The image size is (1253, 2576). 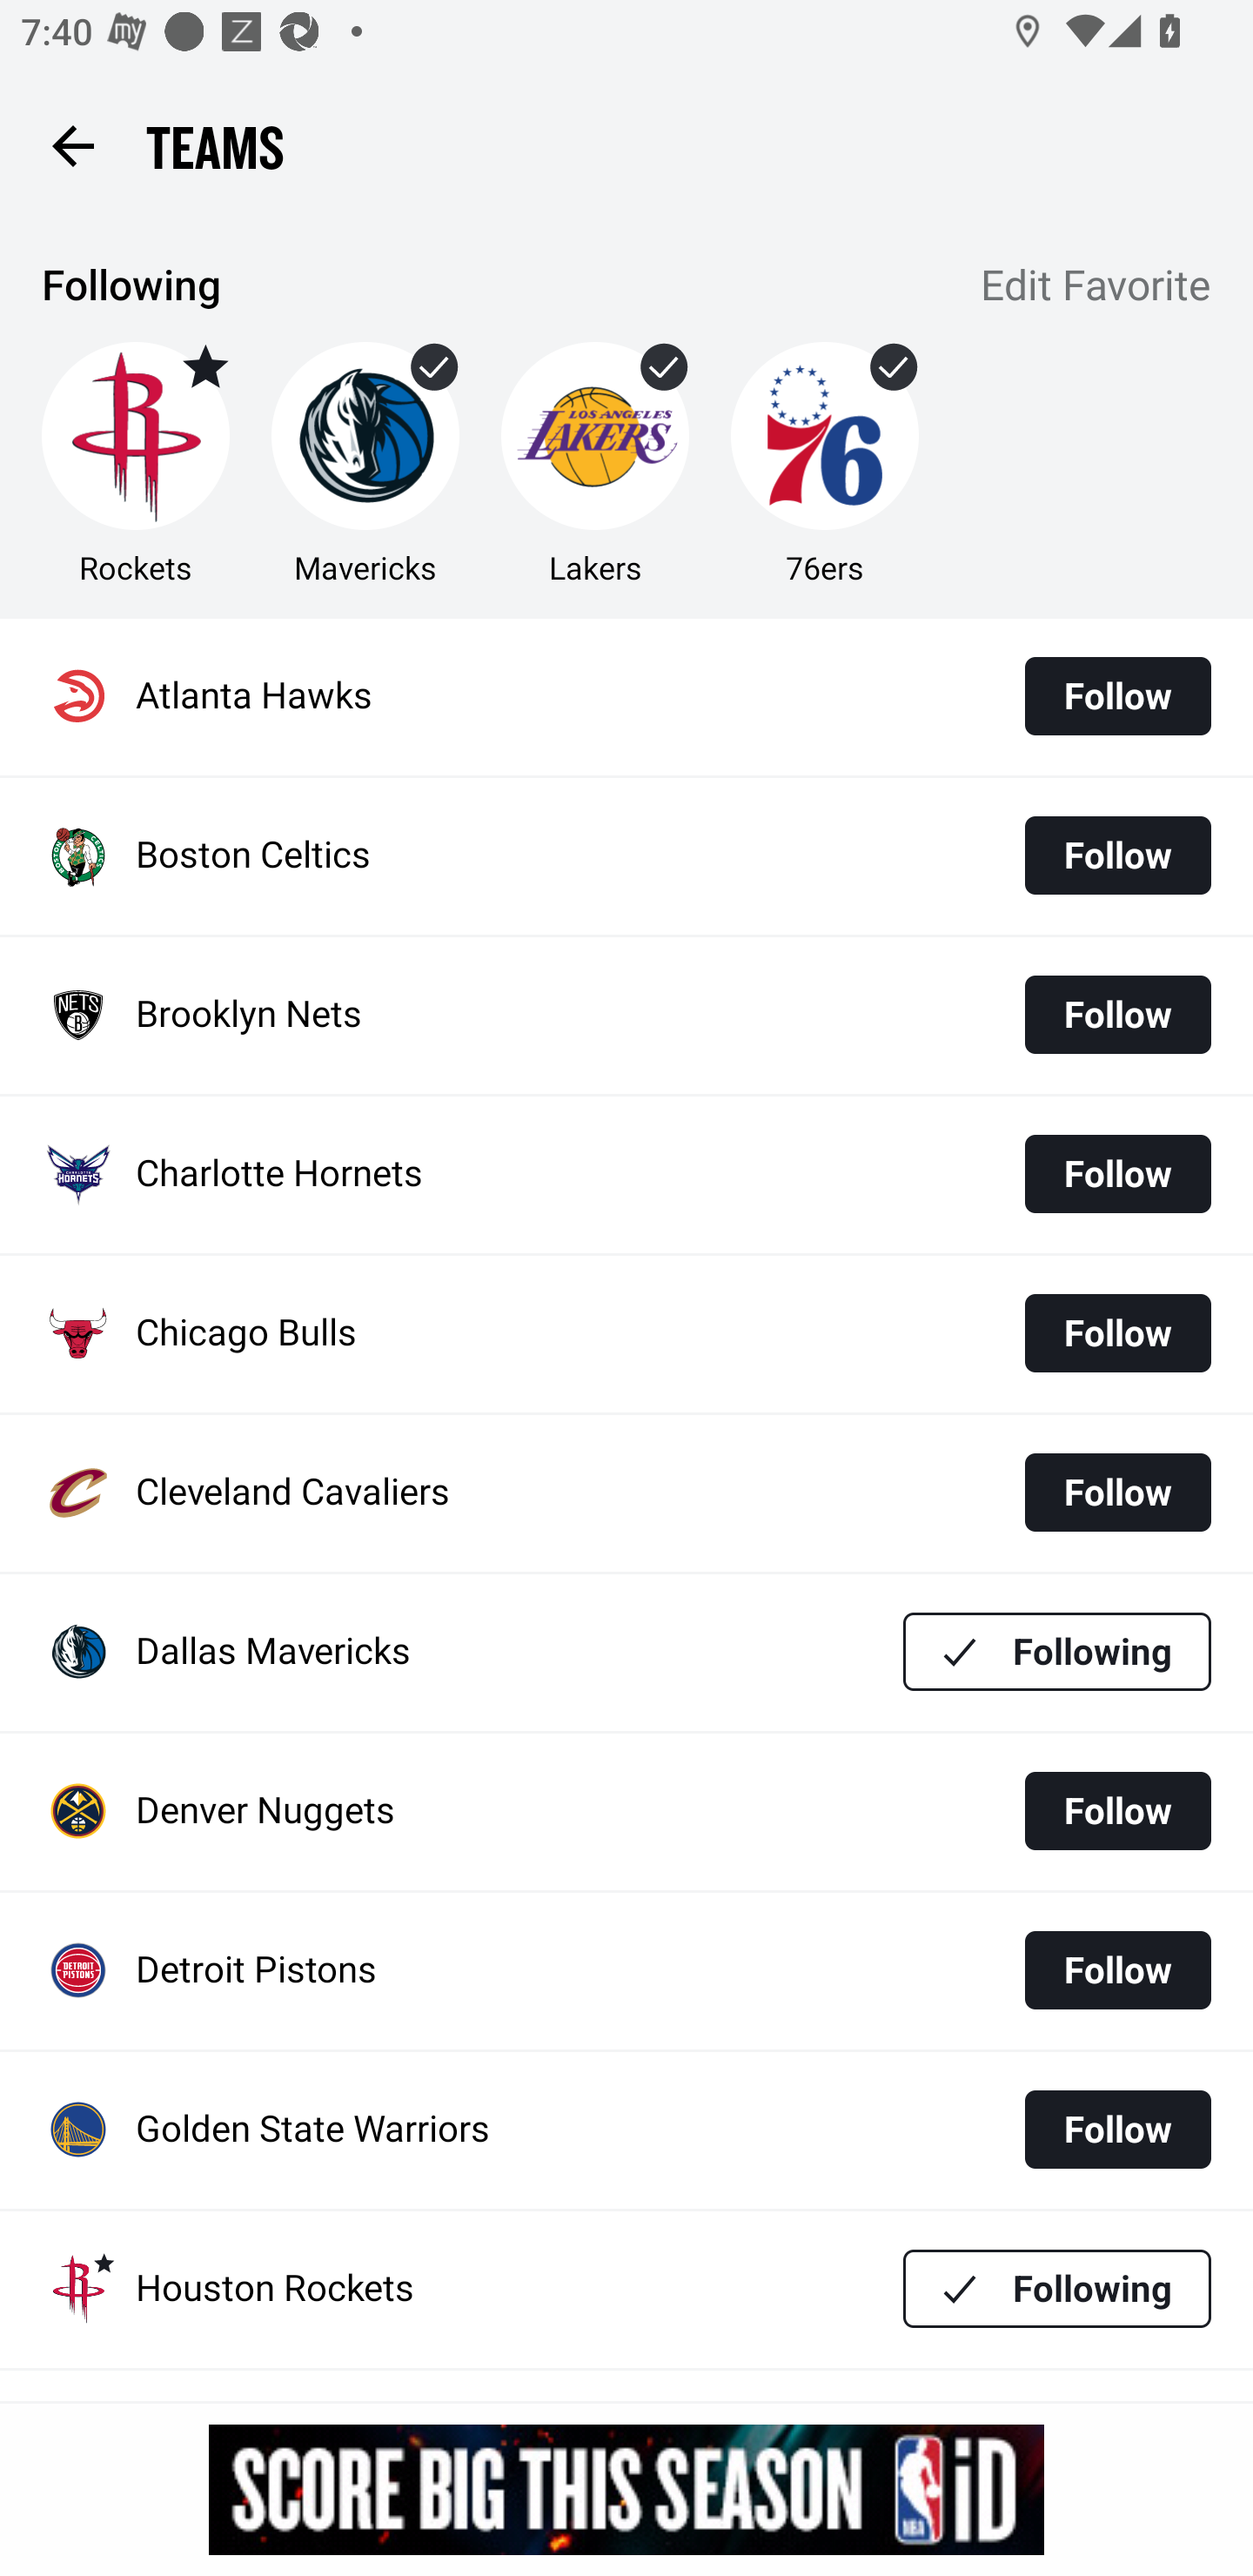 What do you see at coordinates (626, 696) in the screenshot?
I see `Atlanta Hawks Follow` at bounding box center [626, 696].